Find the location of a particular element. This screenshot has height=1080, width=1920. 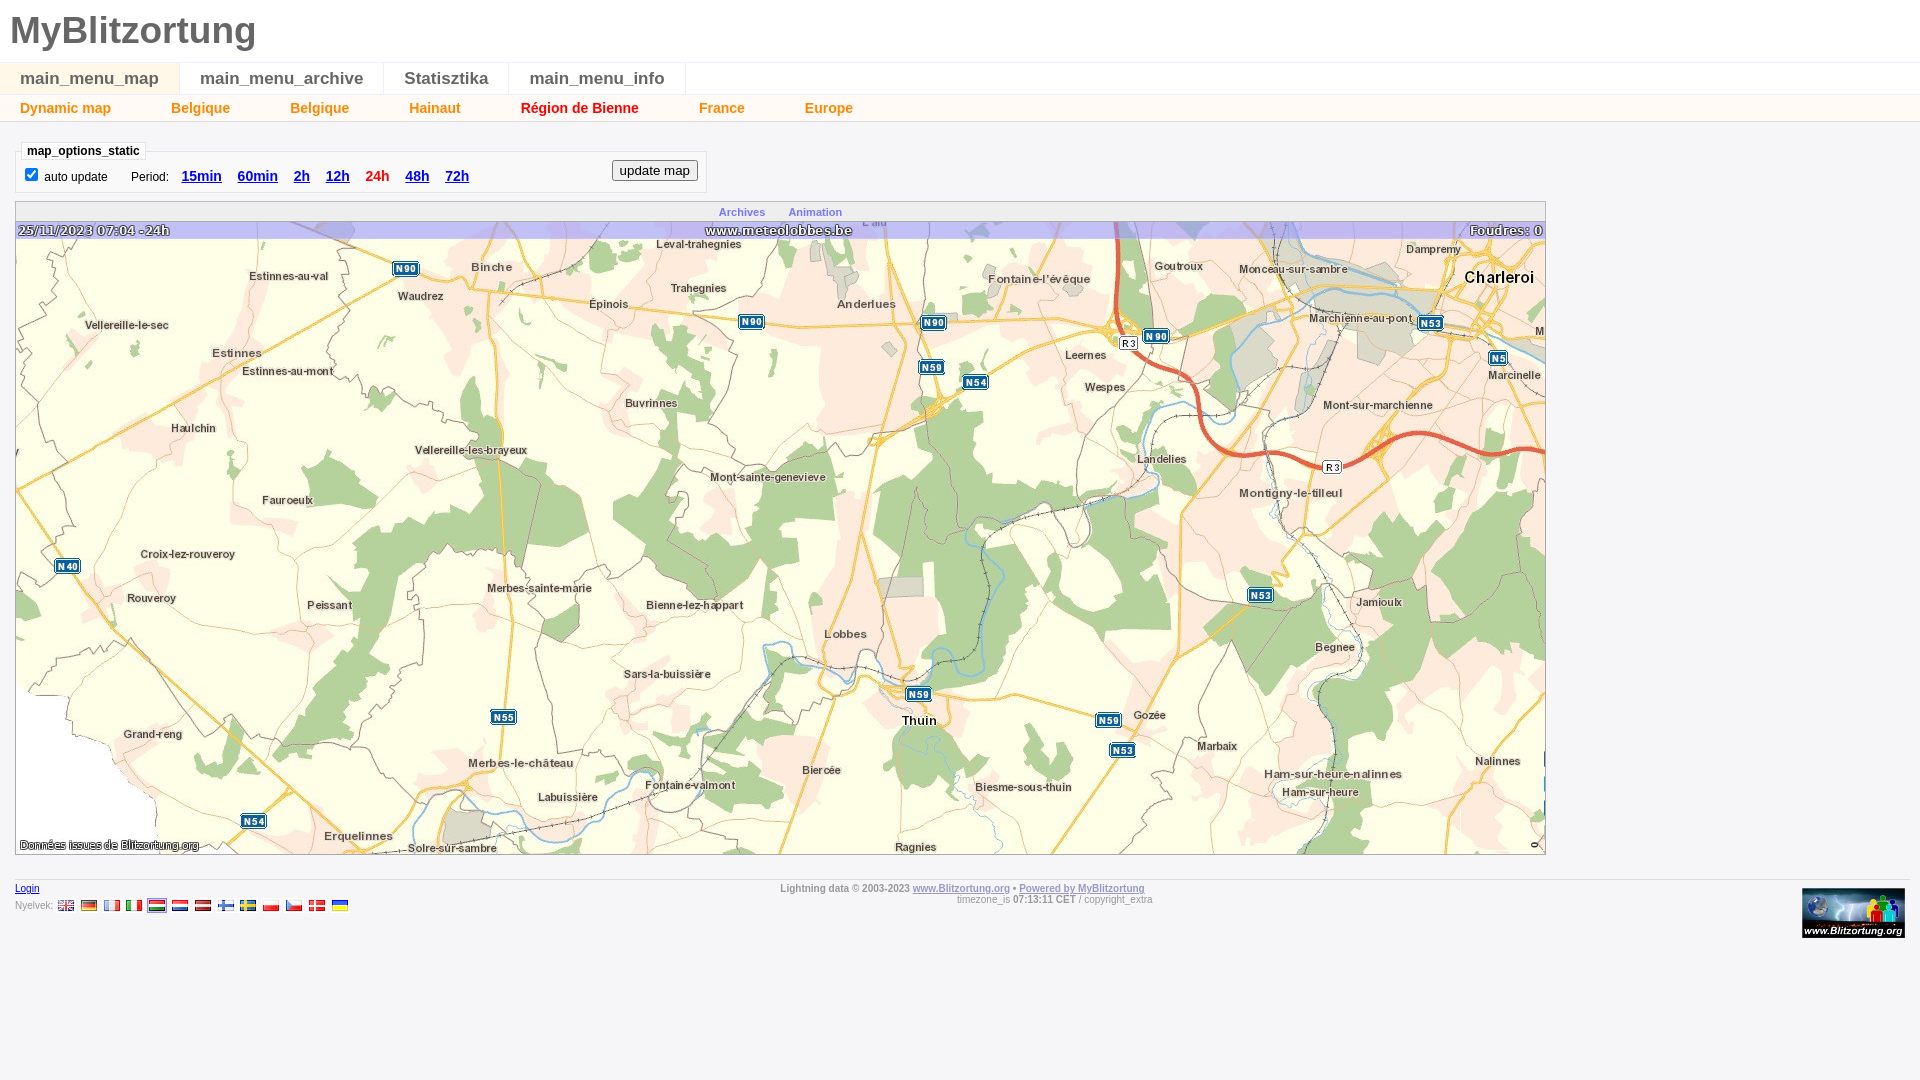

main_menu_archive is located at coordinates (282, 78).